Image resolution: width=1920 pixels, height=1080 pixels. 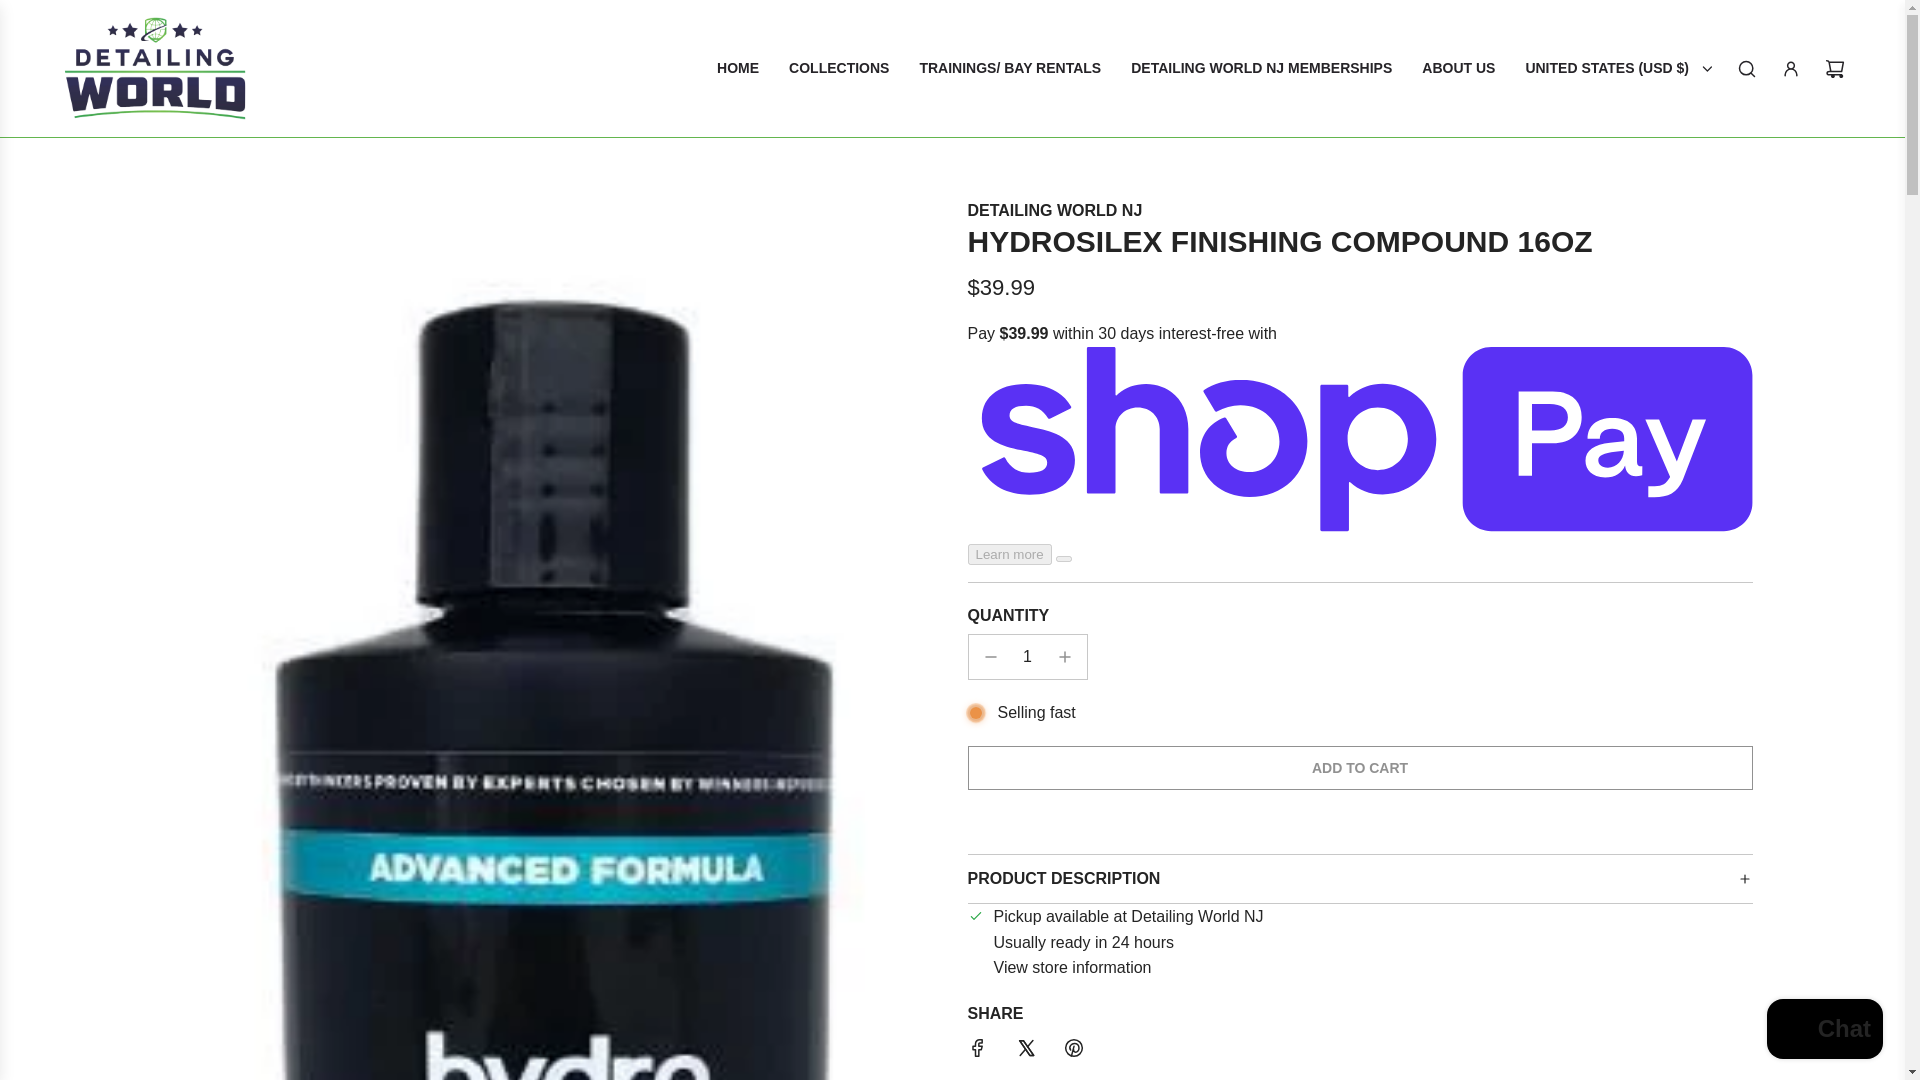 I want to click on Detailing World NJ, so click(x=1054, y=210).